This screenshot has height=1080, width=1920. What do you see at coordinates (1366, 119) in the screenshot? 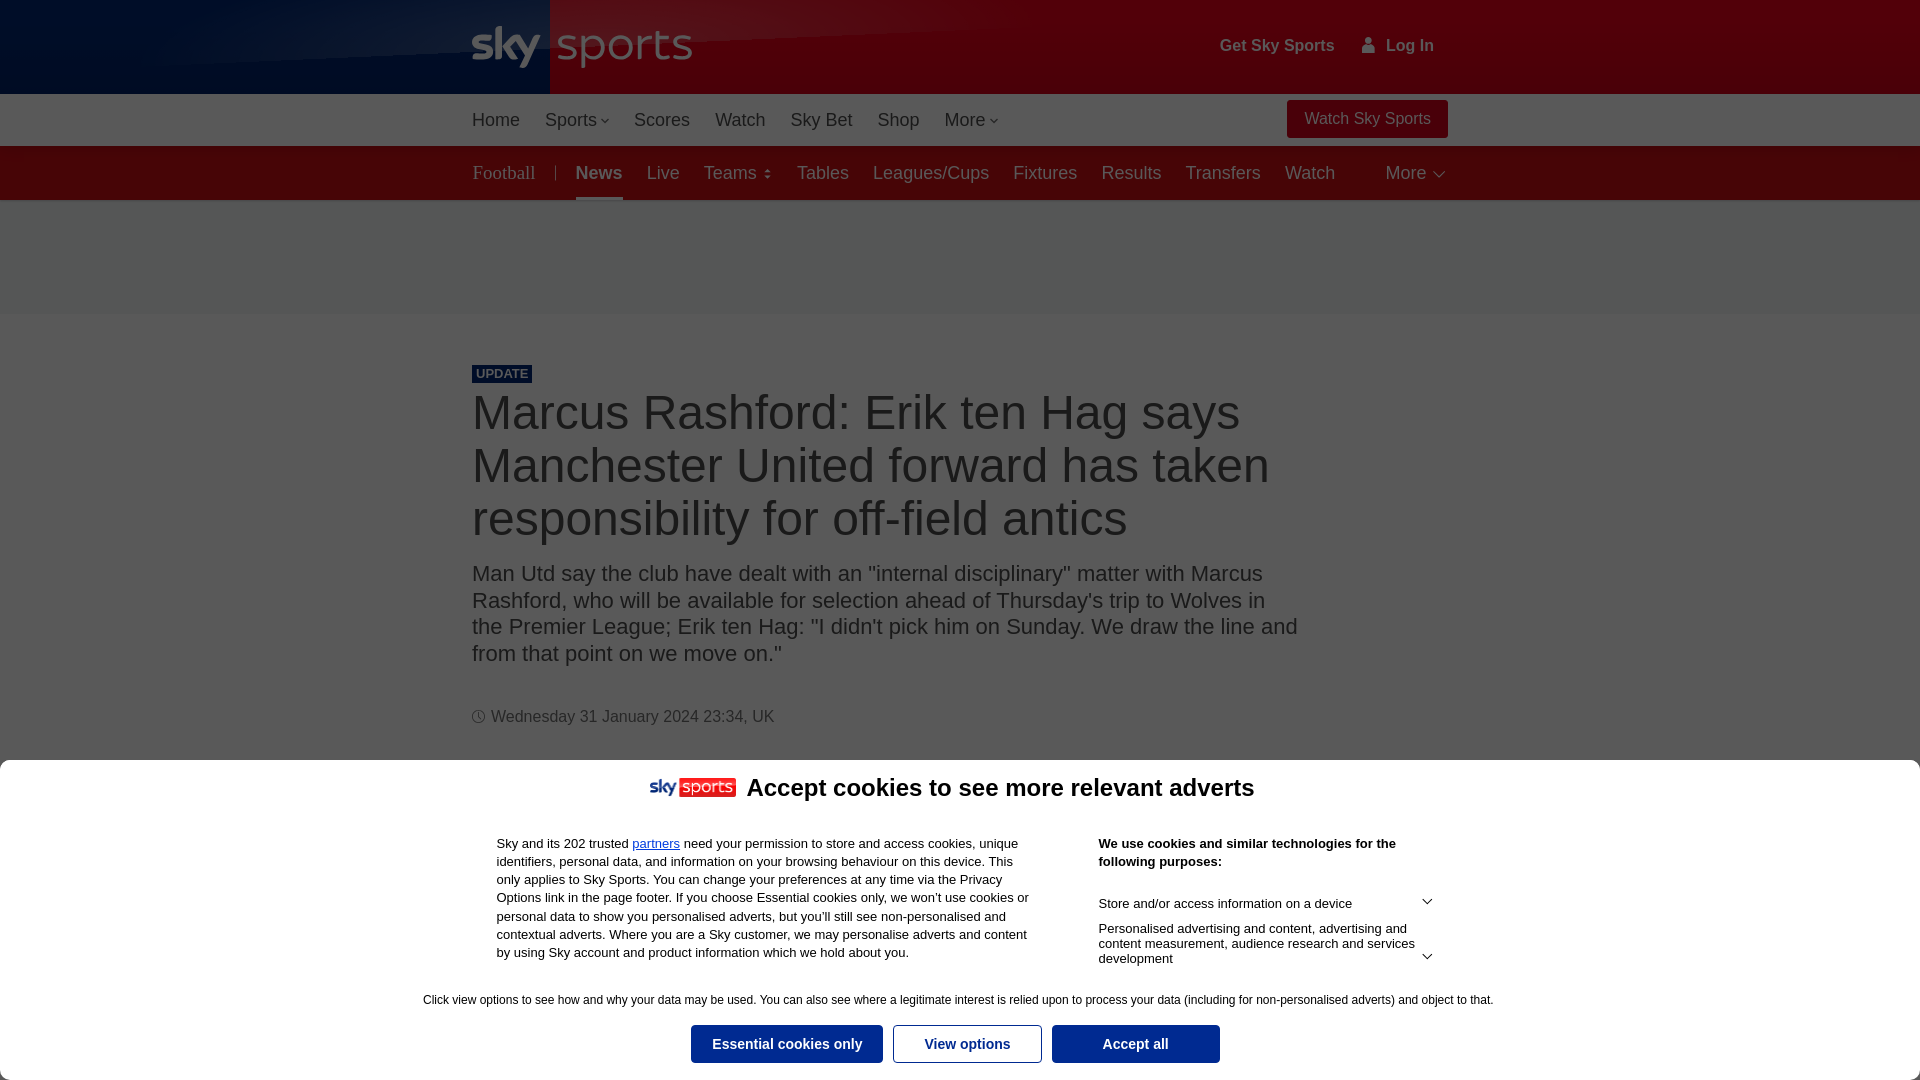
I see `Watch Sky Sports` at bounding box center [1366, 119].